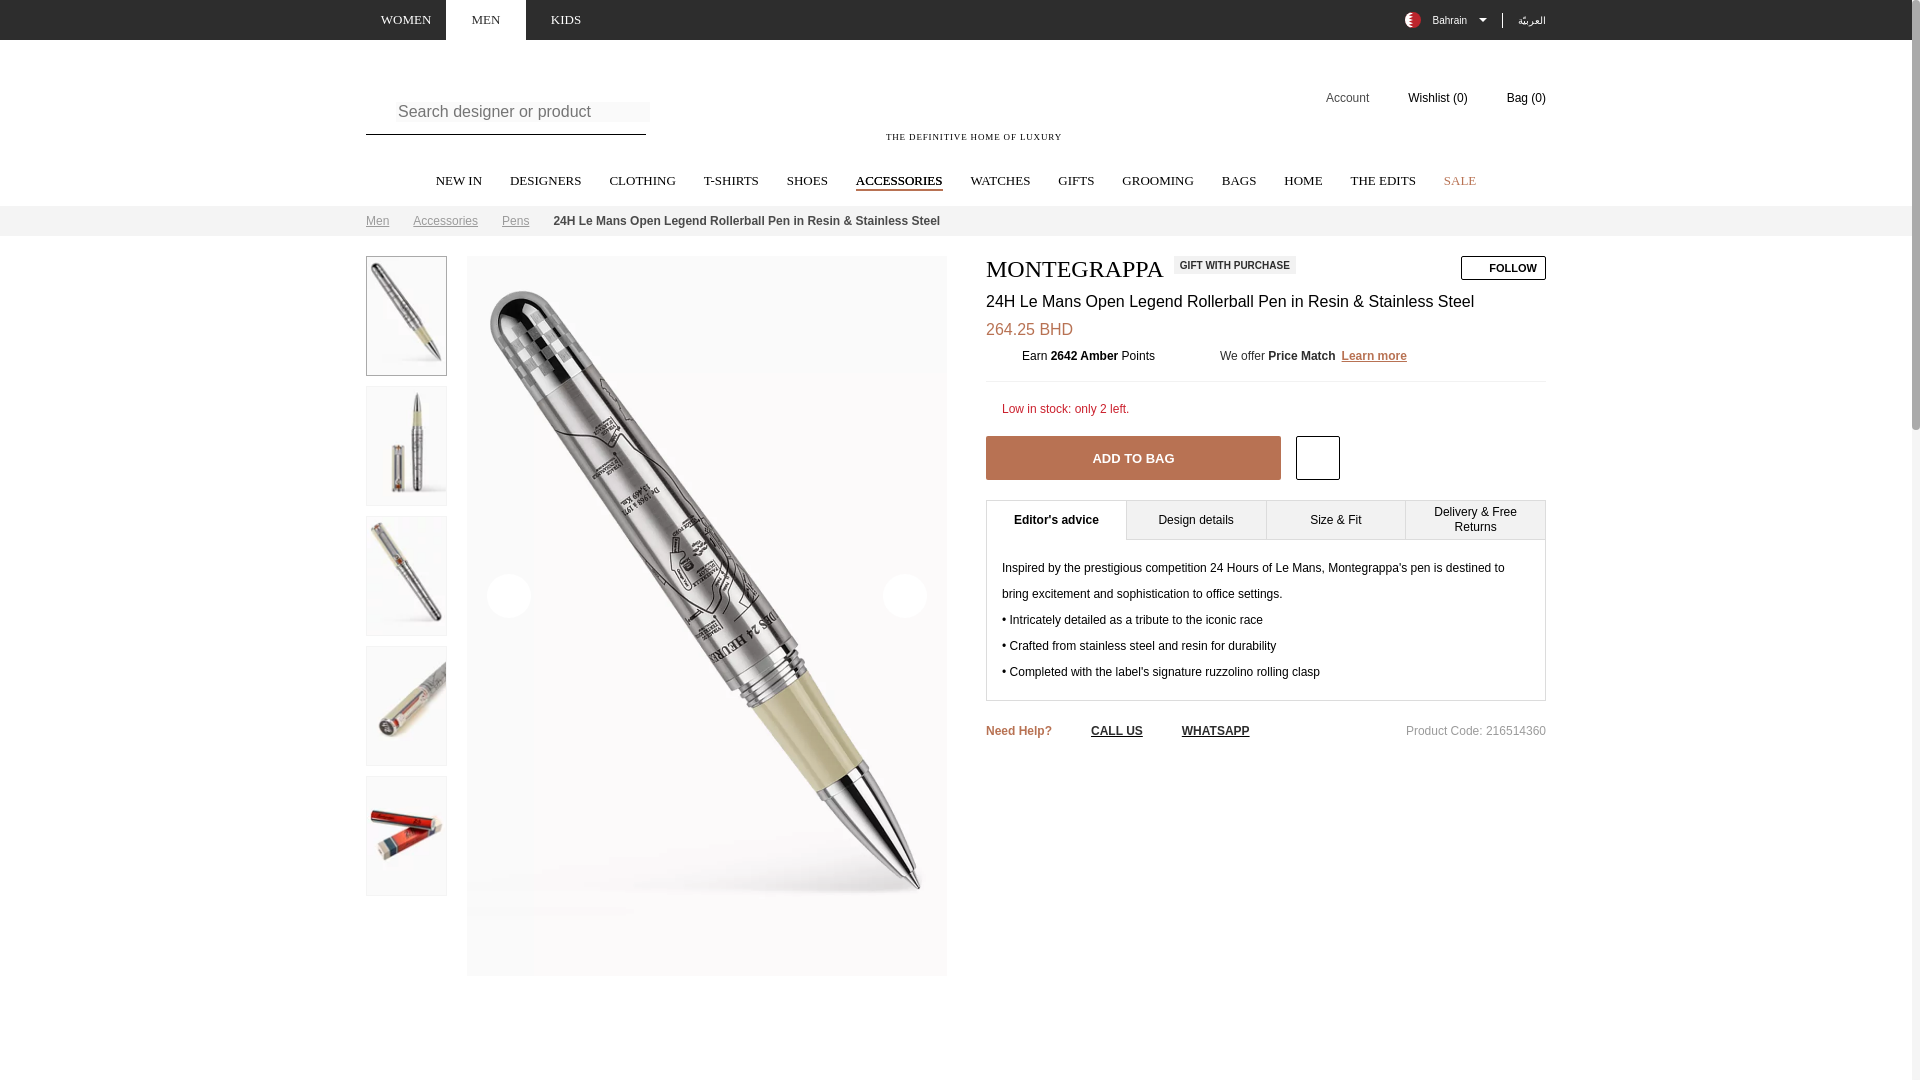 The width and height of the screenshot is (1920, 1080). Describe the element at coordinates (974, 110) in the screenshot. I see `THE DEFINITIVE HOME OF LUXURY` at that location.